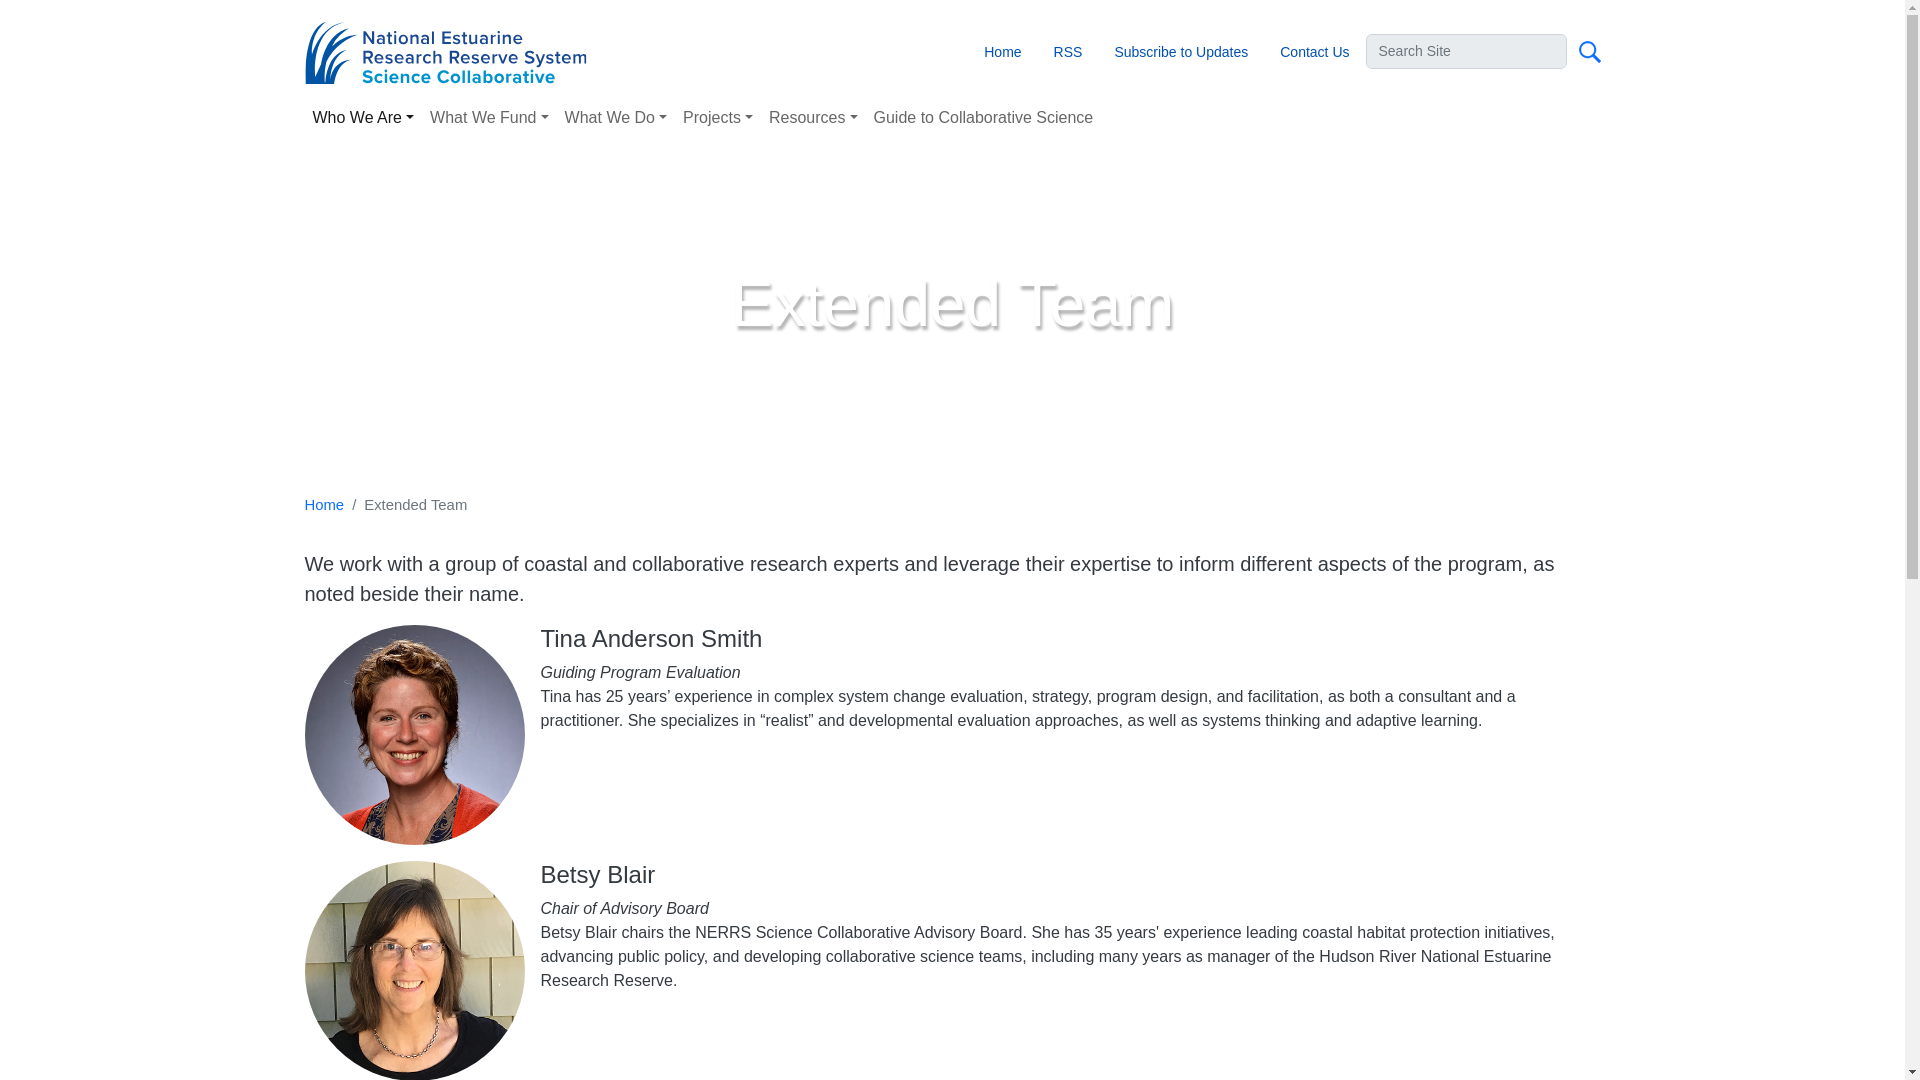 The height and width of the screenshot is (1080, 1920). What do you see at coordinates (1314, 52) in the screenshot?
I see `Contact Us` at bounding box center [1314, 52].